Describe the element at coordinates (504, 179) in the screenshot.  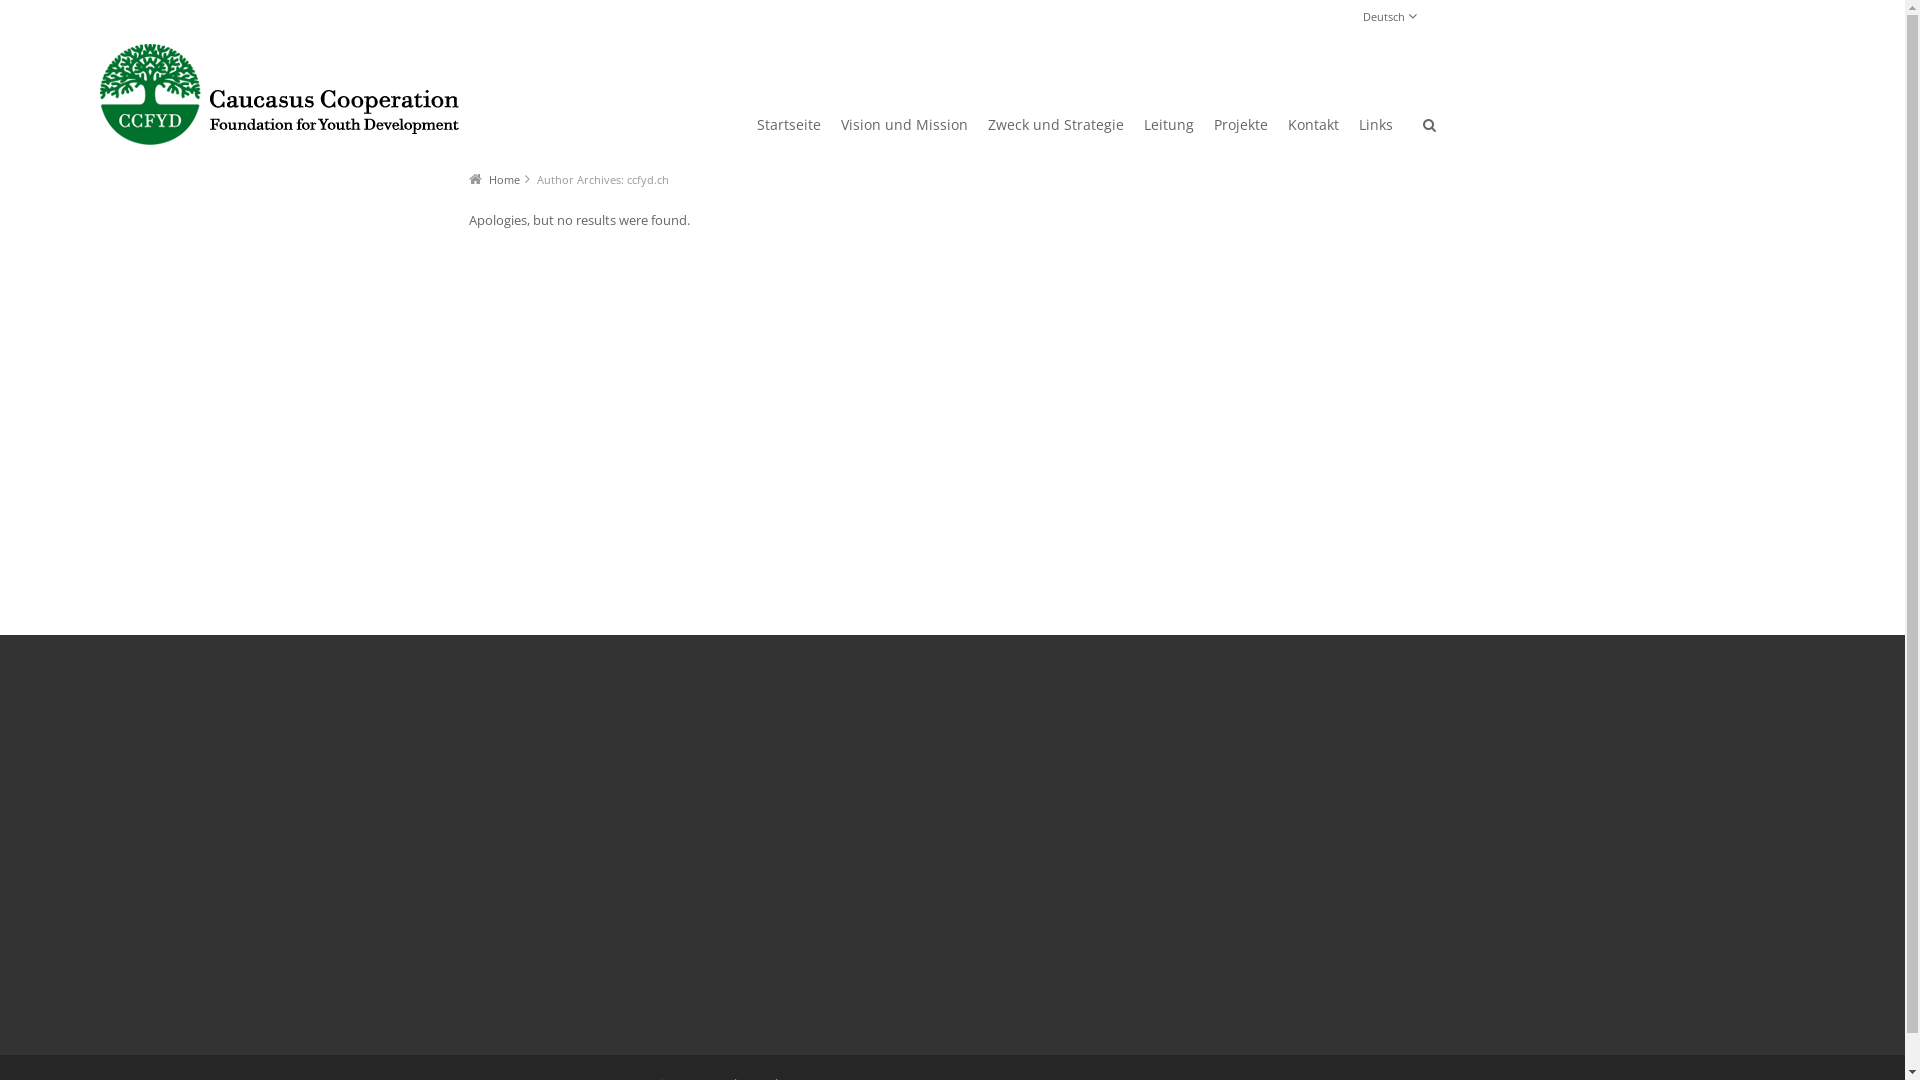
I see `Home` at that location.